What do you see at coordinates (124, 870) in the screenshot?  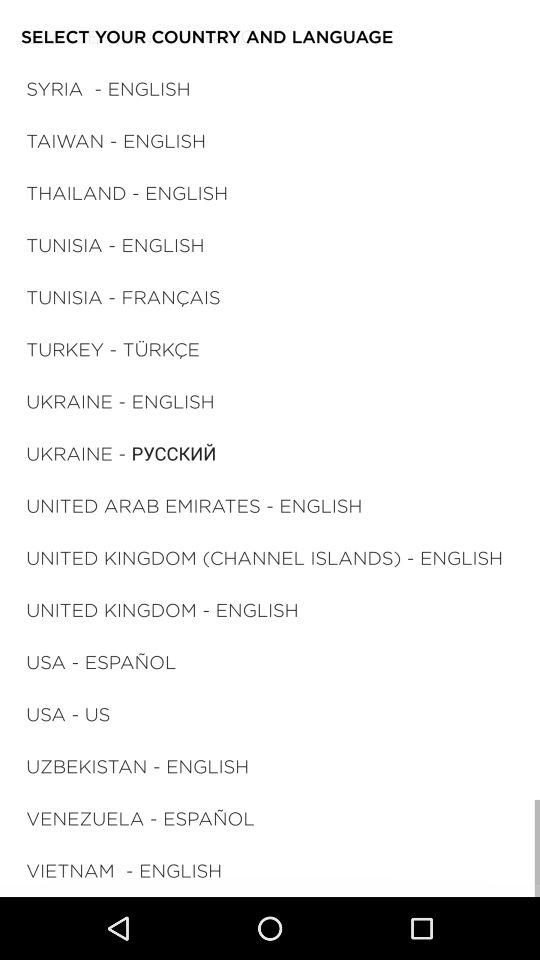 I see `click the vietnam  - english icon` at bounding box center [124, 870].